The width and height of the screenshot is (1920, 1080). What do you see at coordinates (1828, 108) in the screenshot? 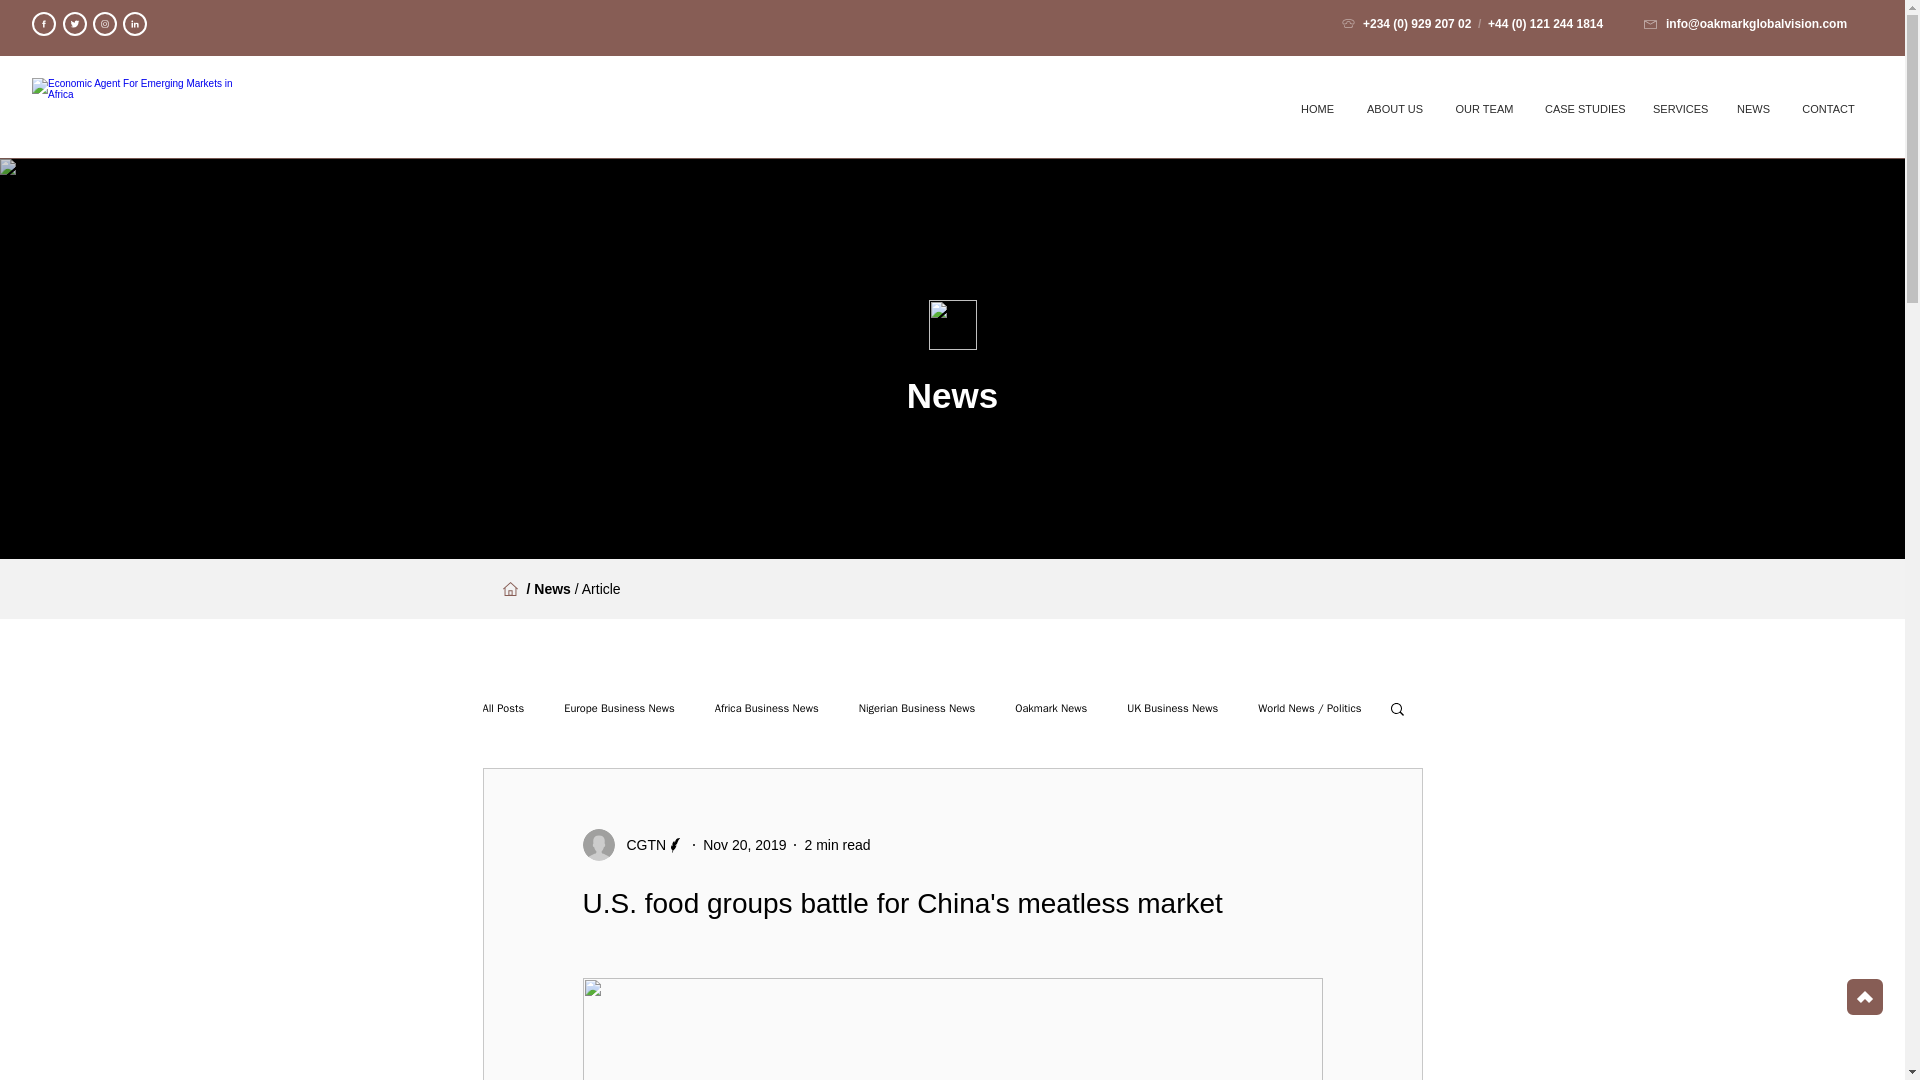
I see `CONTACT` at bounding box center [1828, 108].